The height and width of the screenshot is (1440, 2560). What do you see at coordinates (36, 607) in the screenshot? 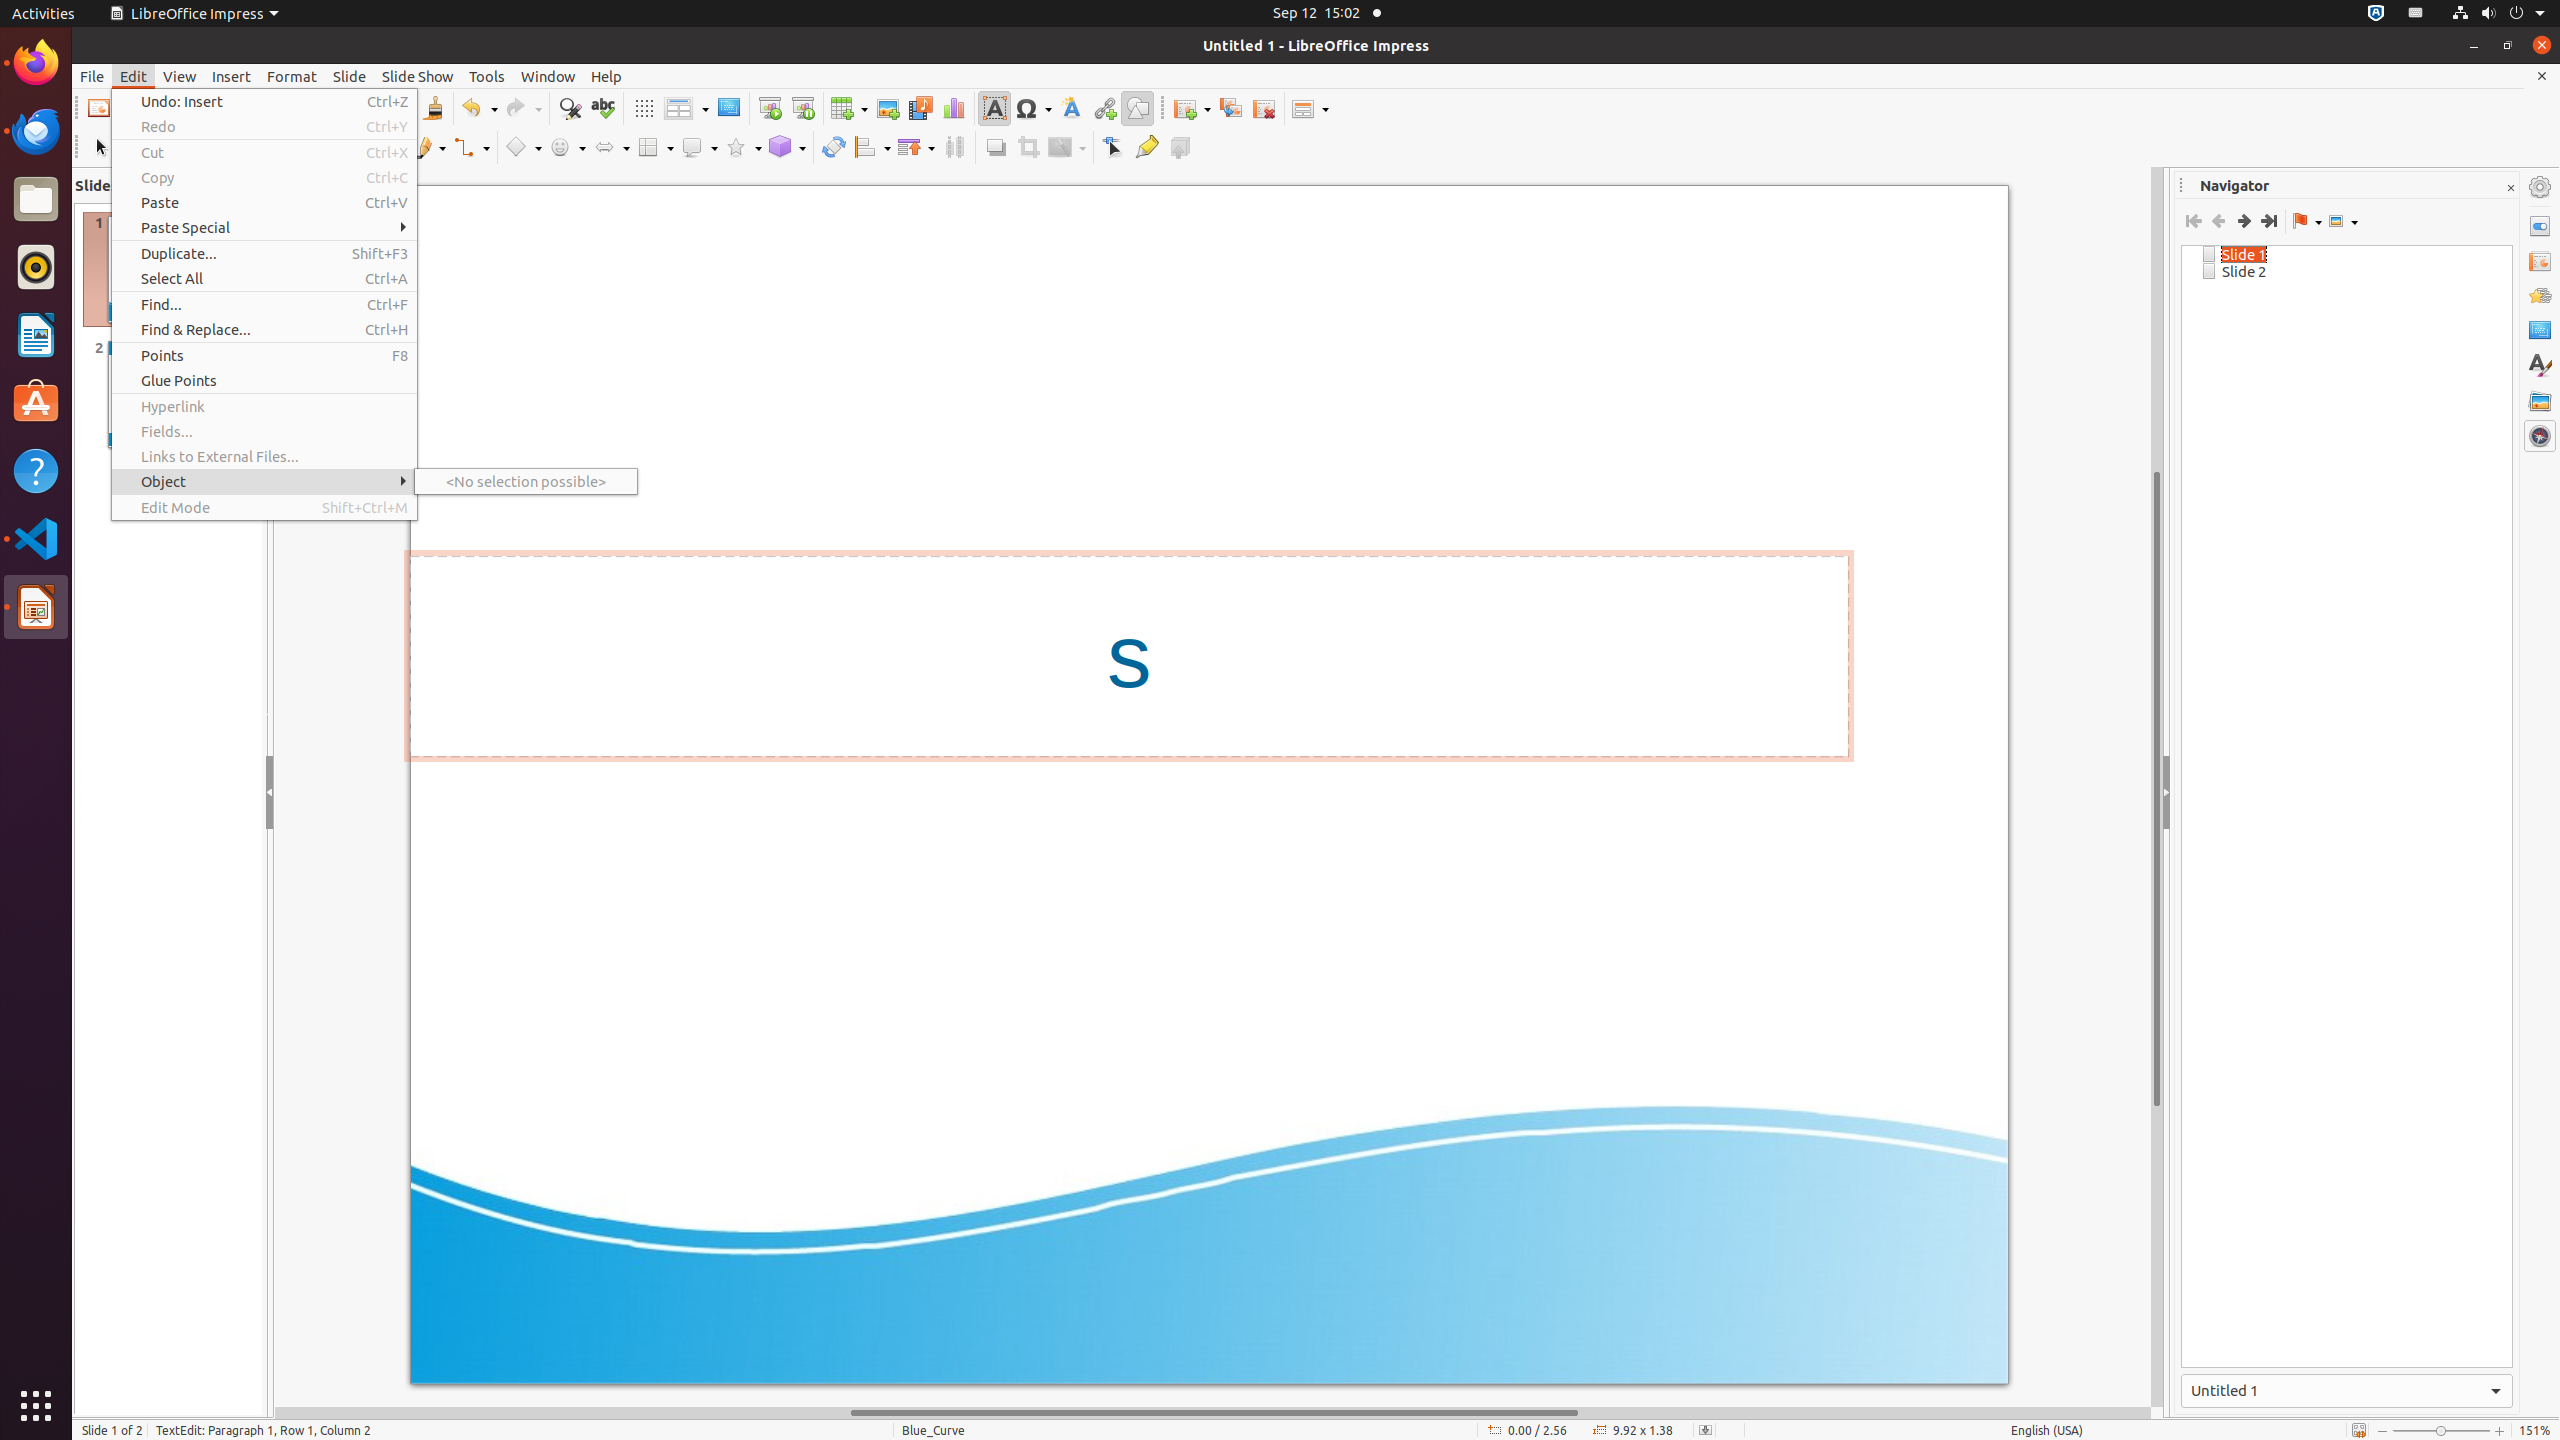
I see `LibreOffice Impress` at bounding box center [36, 607].